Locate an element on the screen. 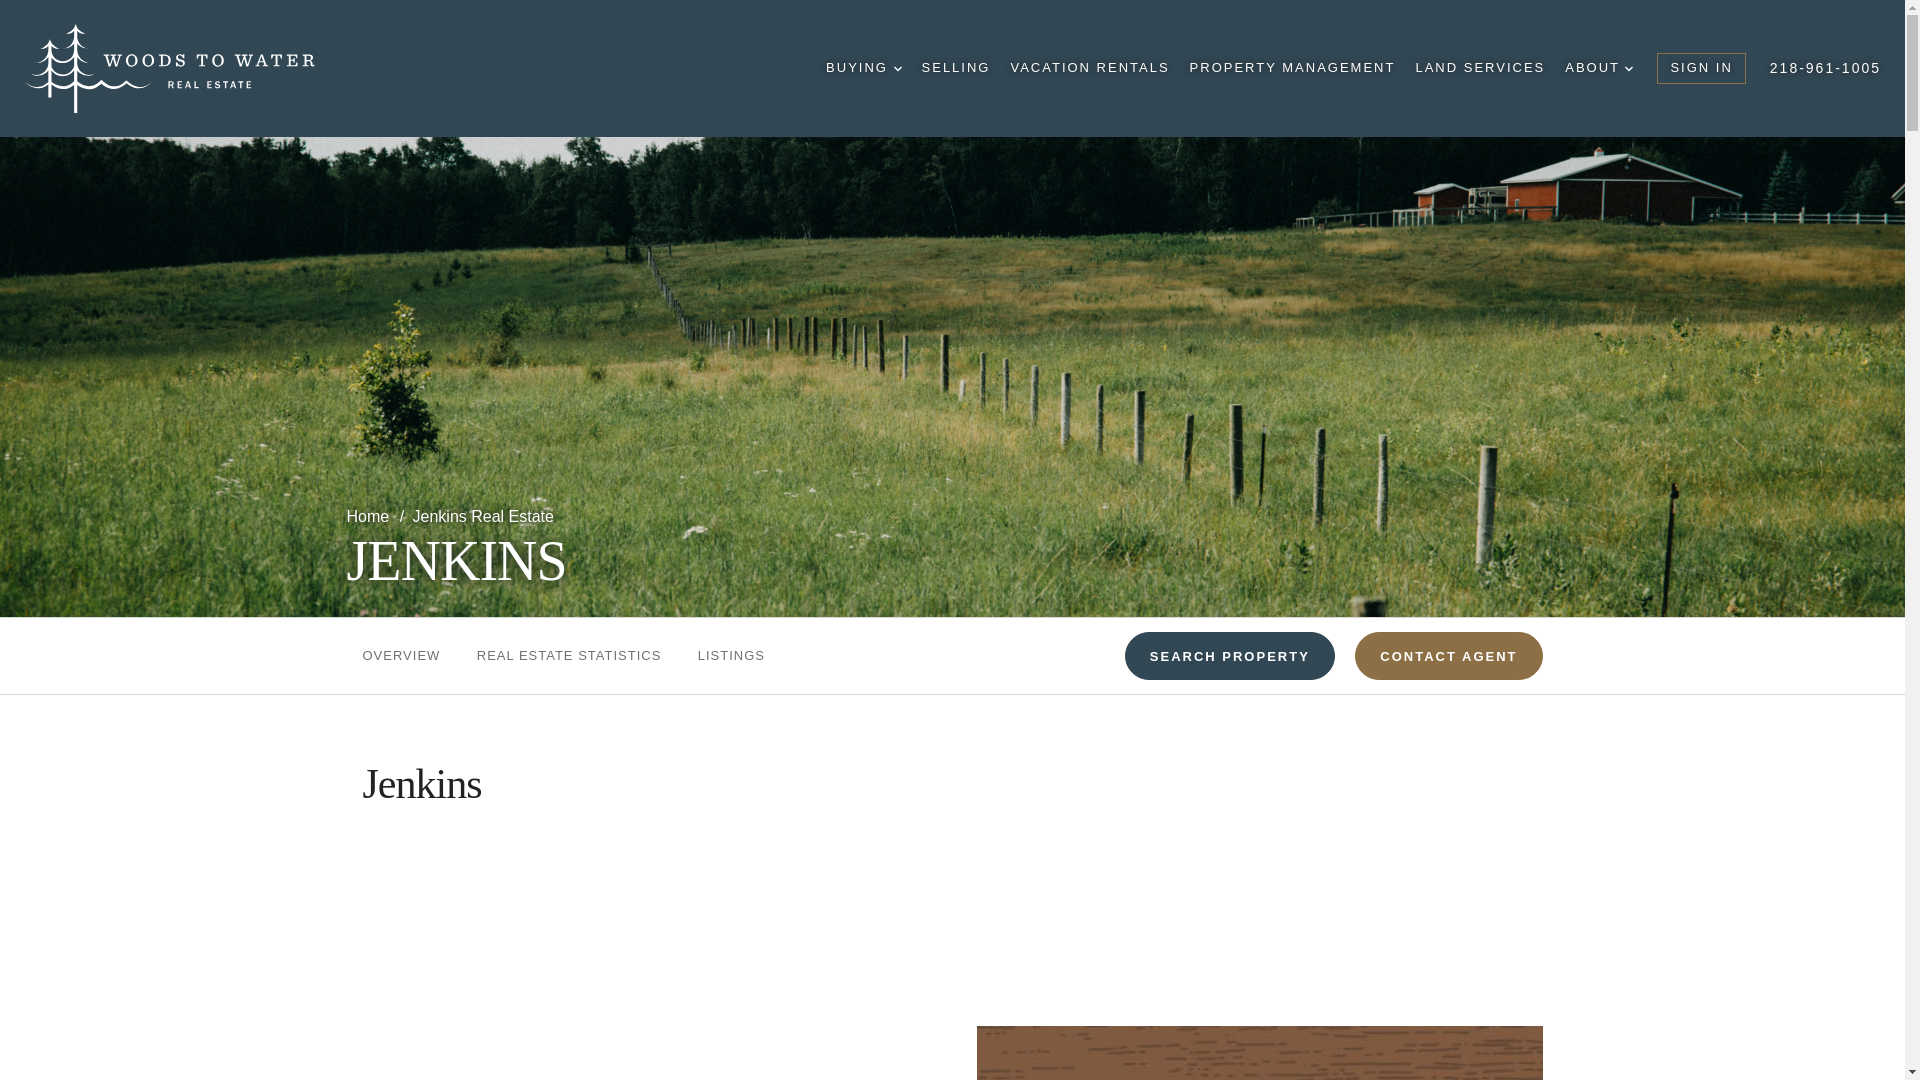 Image resolution: width=1920 pixels, height=1080 pixels. SIGN IN is located at coordinates (1700, 68).